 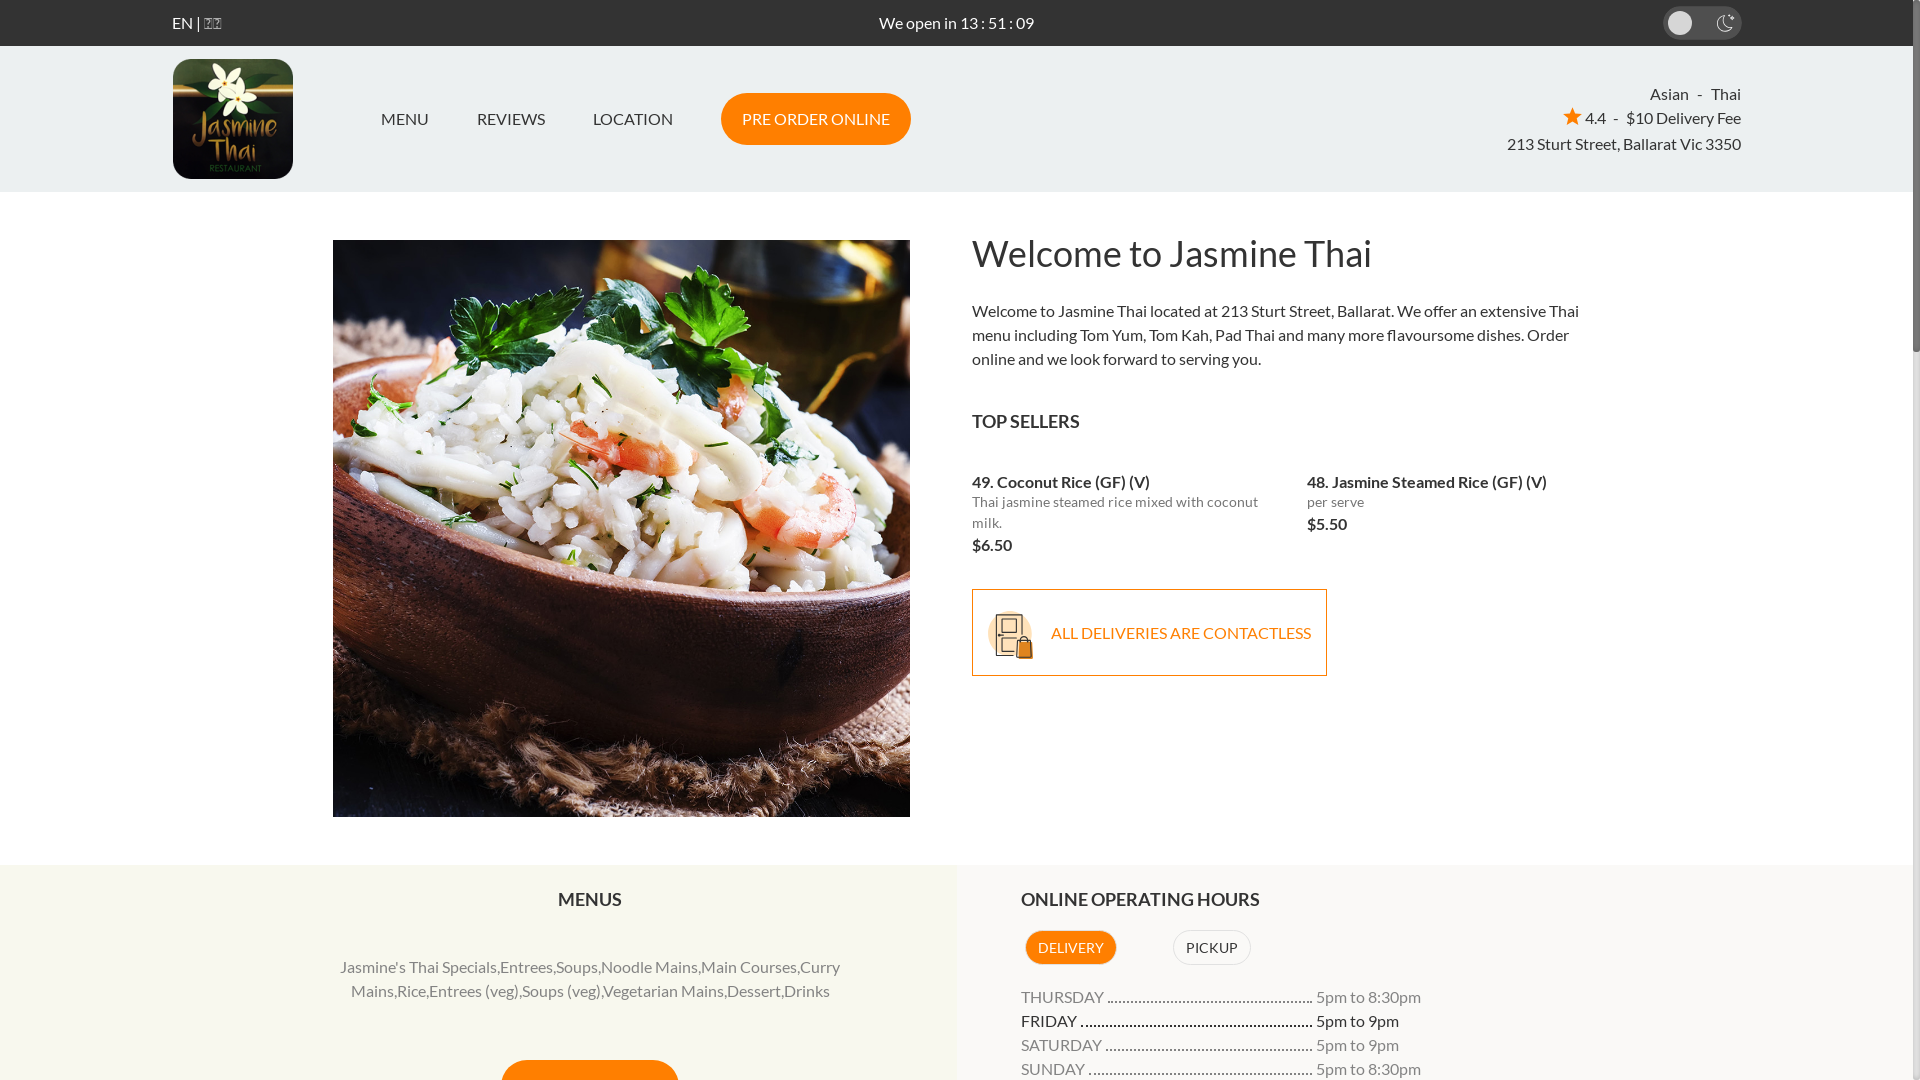 I want to click on Drinks, so click(x=807, y=990).